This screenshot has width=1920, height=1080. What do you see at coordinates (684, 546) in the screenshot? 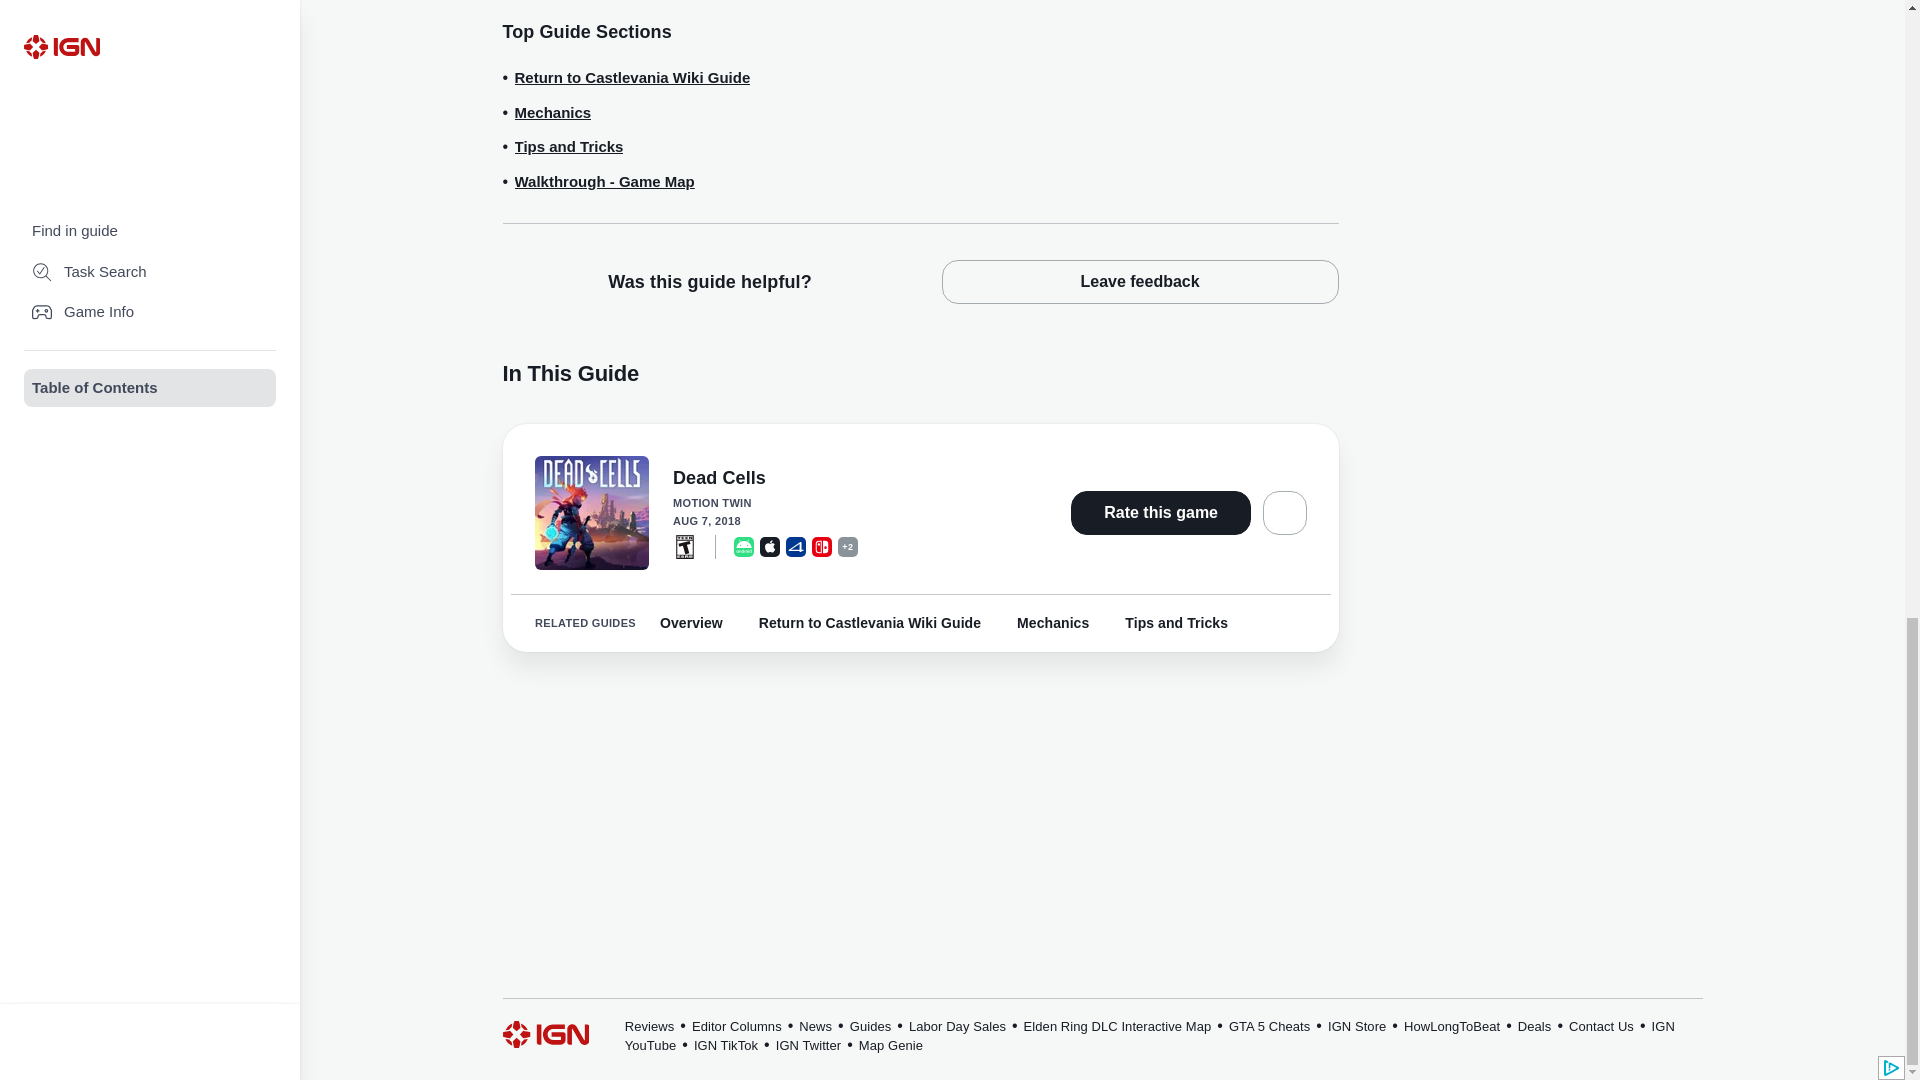
I see `ESRB: Teen` at bounding box center [684, 546].